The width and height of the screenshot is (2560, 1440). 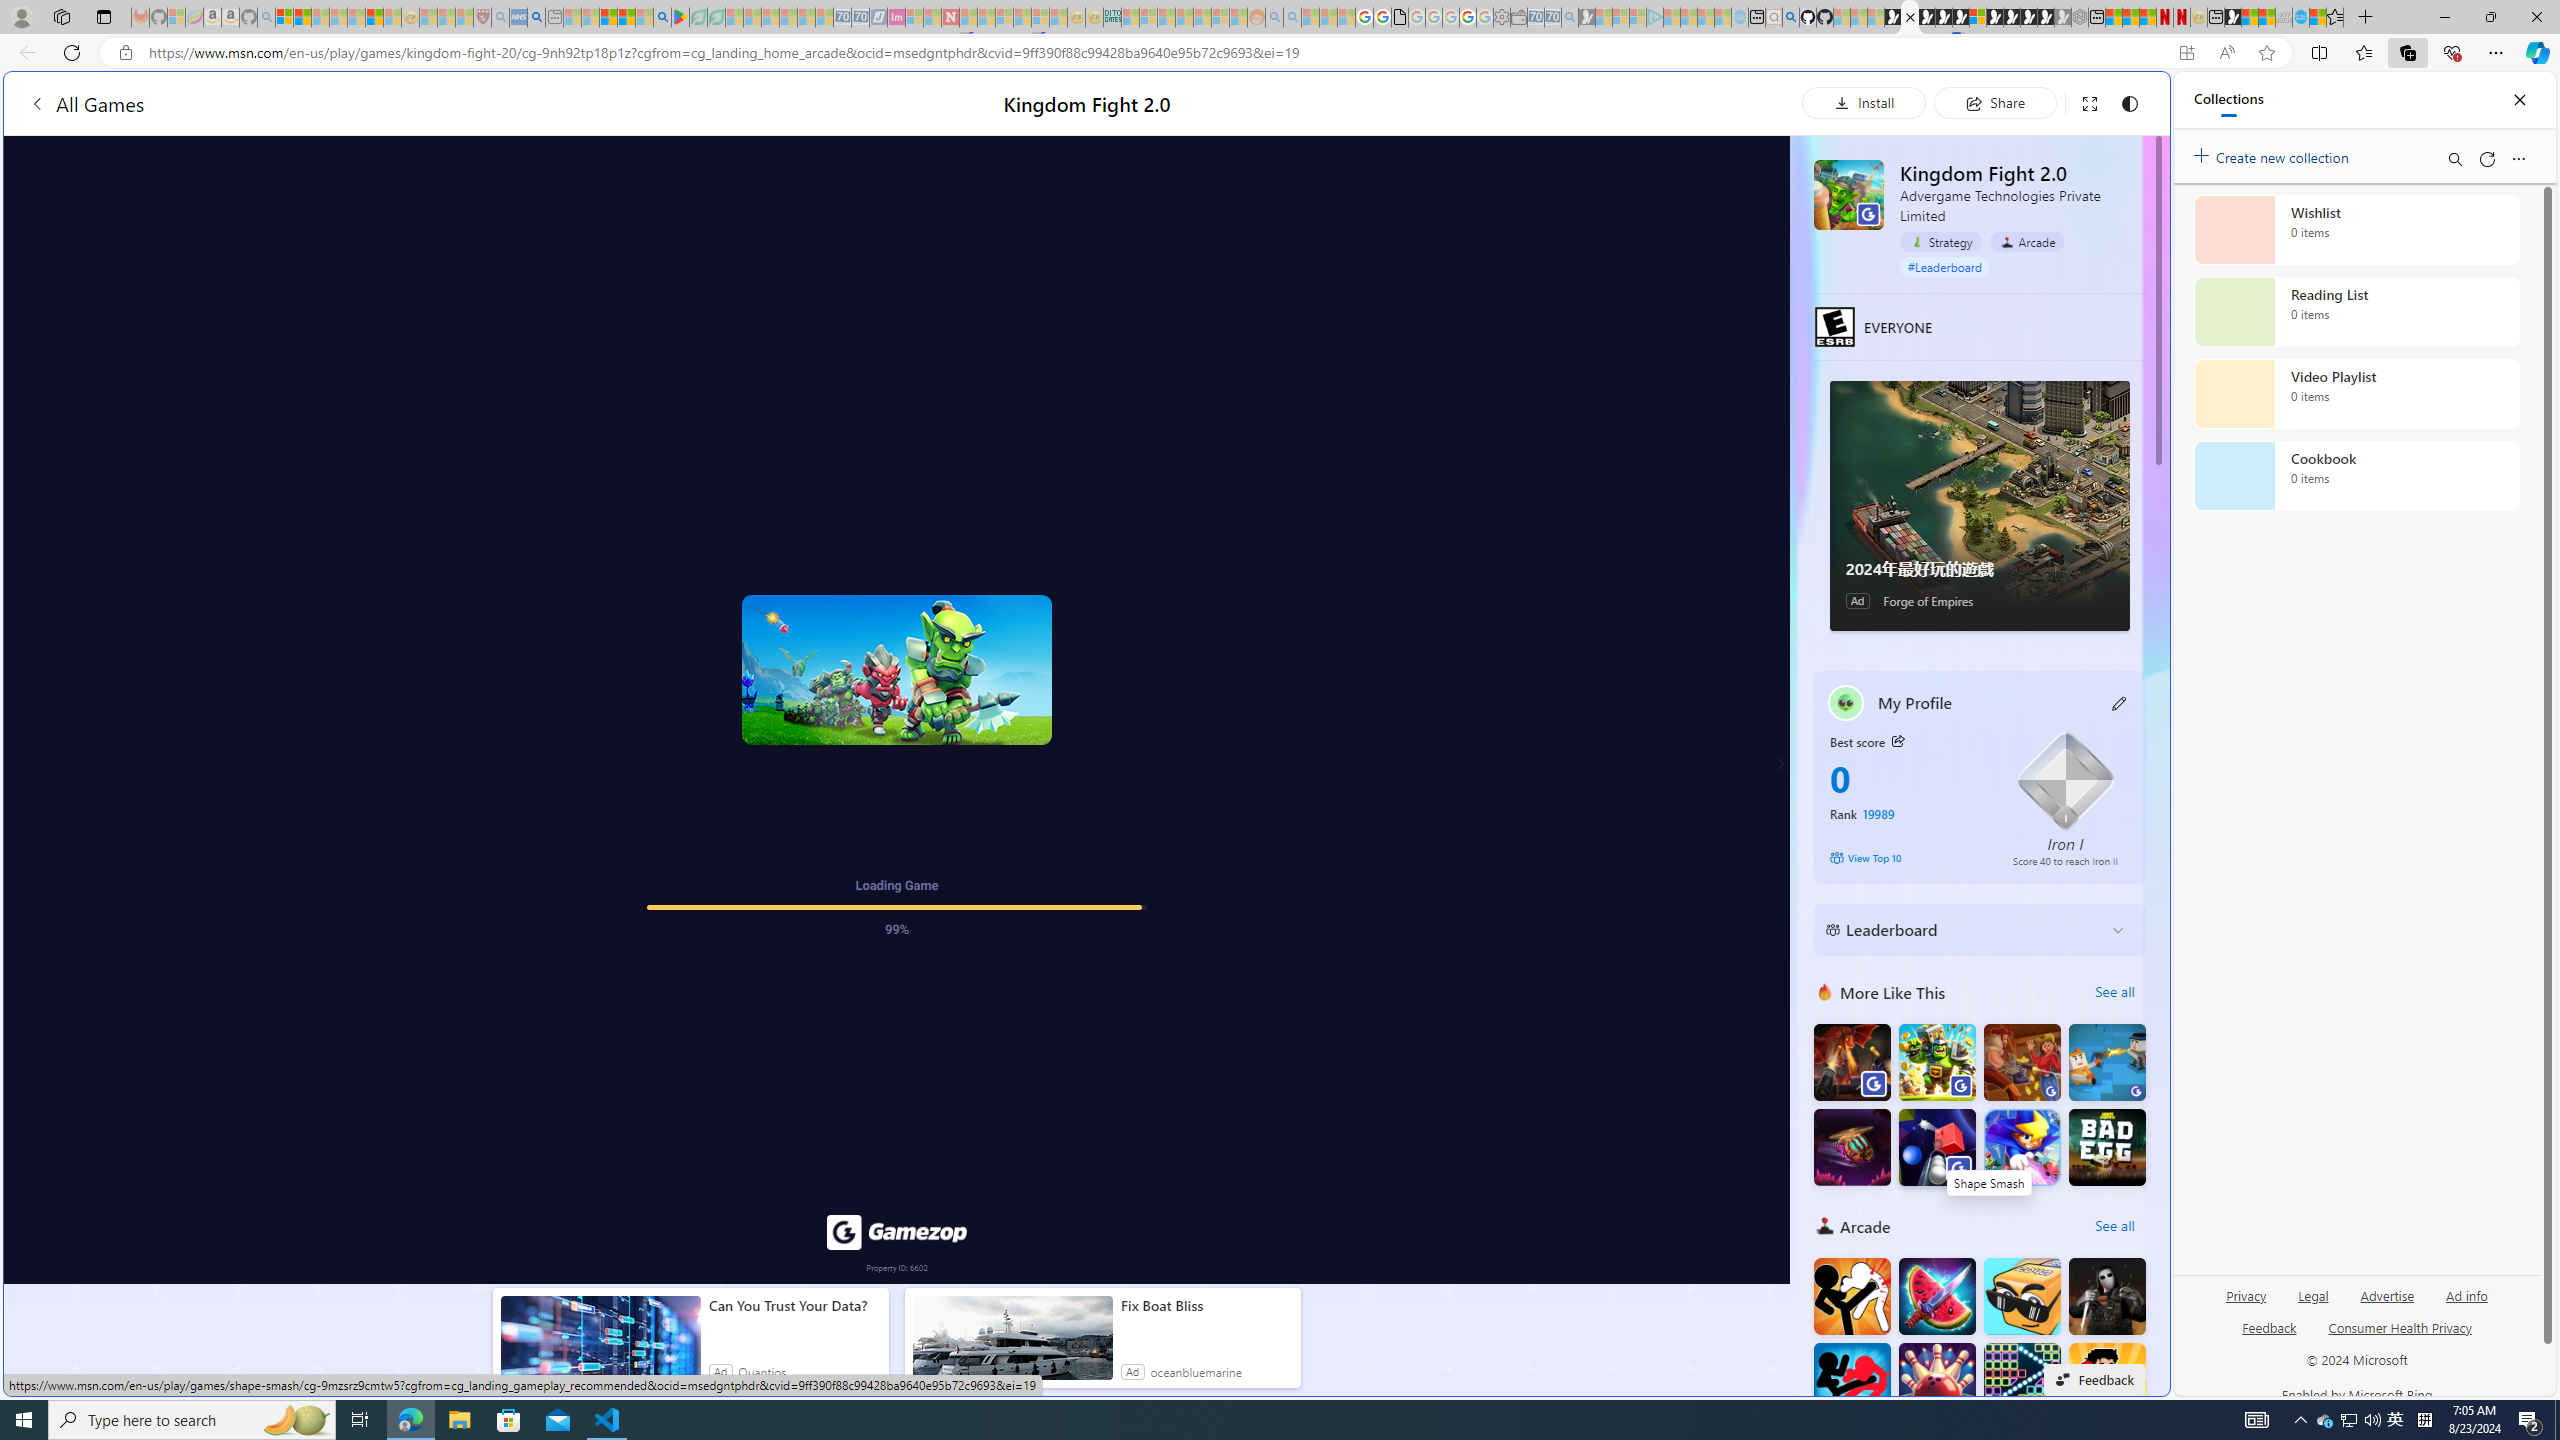 I want to click on Jobs - lastminute.com Investor Portal - Sleeping, so click(x=896, y=17).